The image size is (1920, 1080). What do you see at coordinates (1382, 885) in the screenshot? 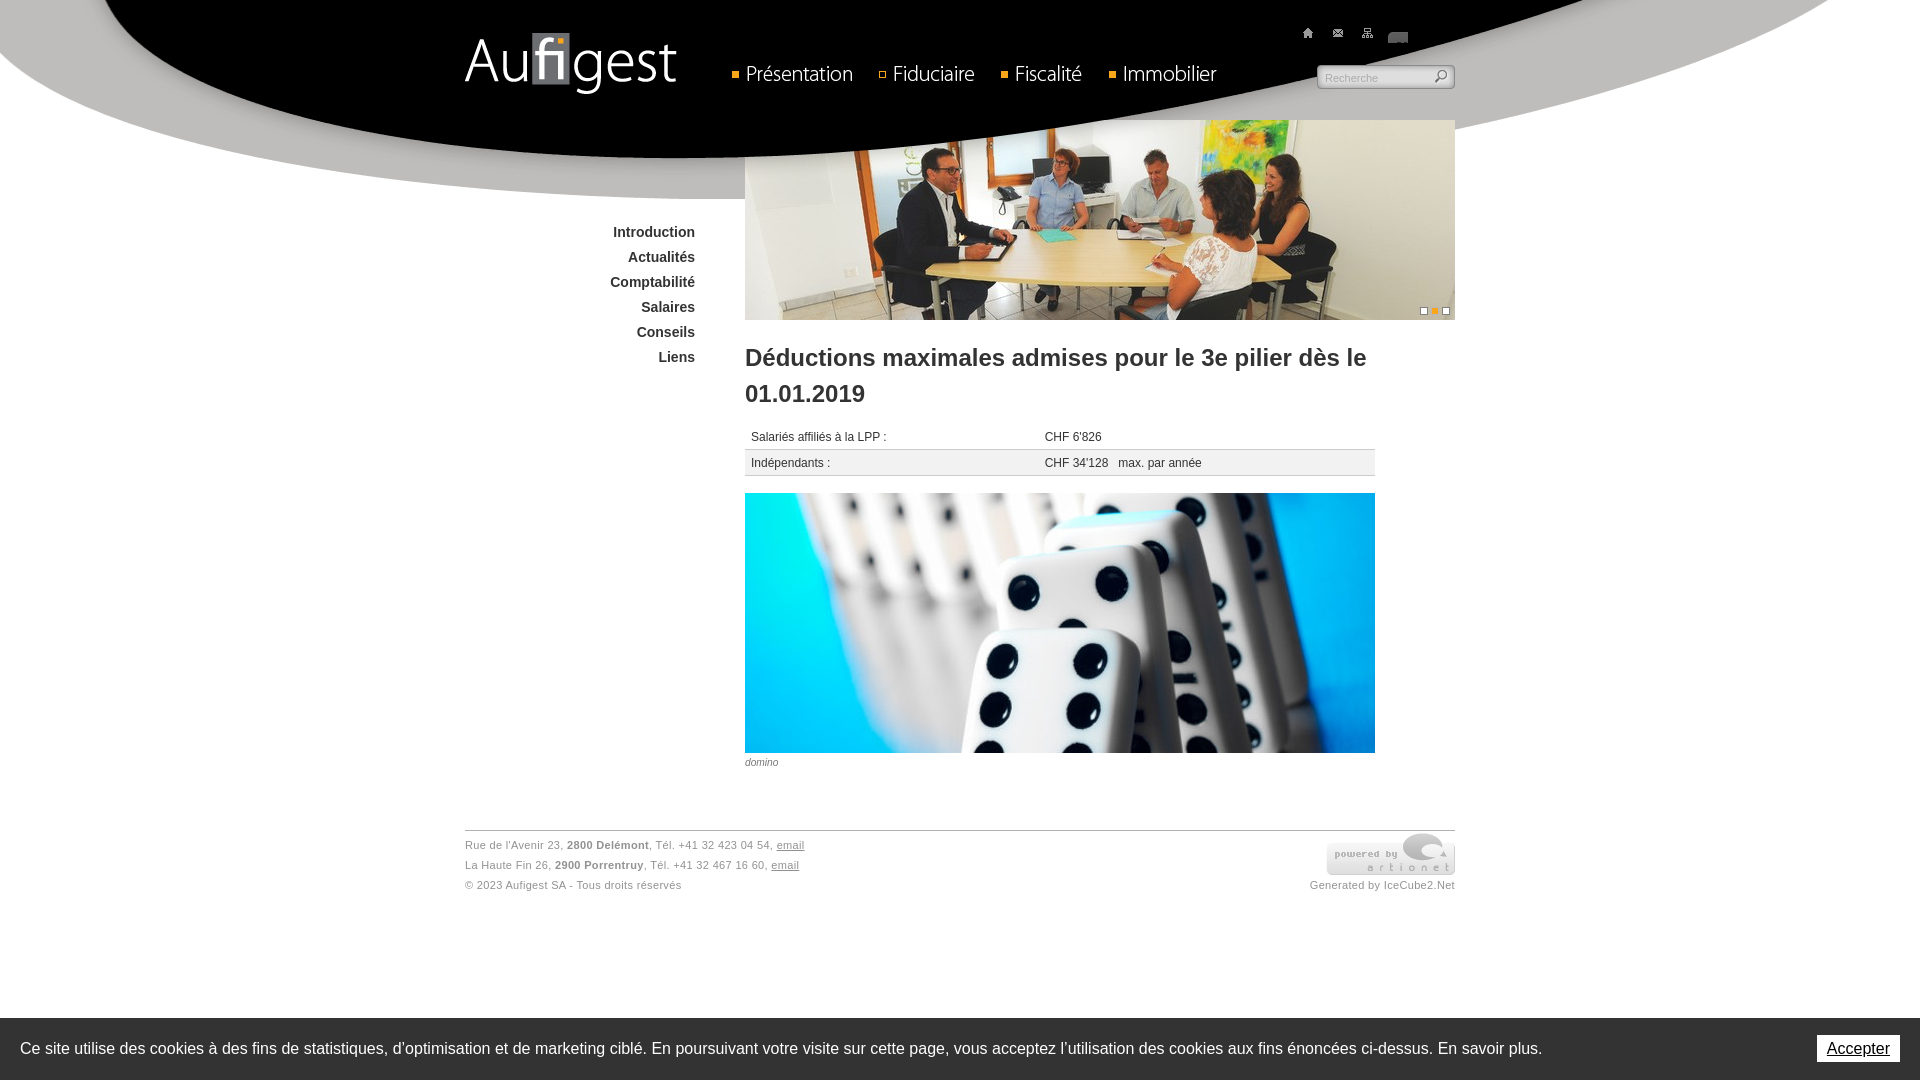
I see `Generated by IceCube2.Net` at bounding box center [1382, 885].